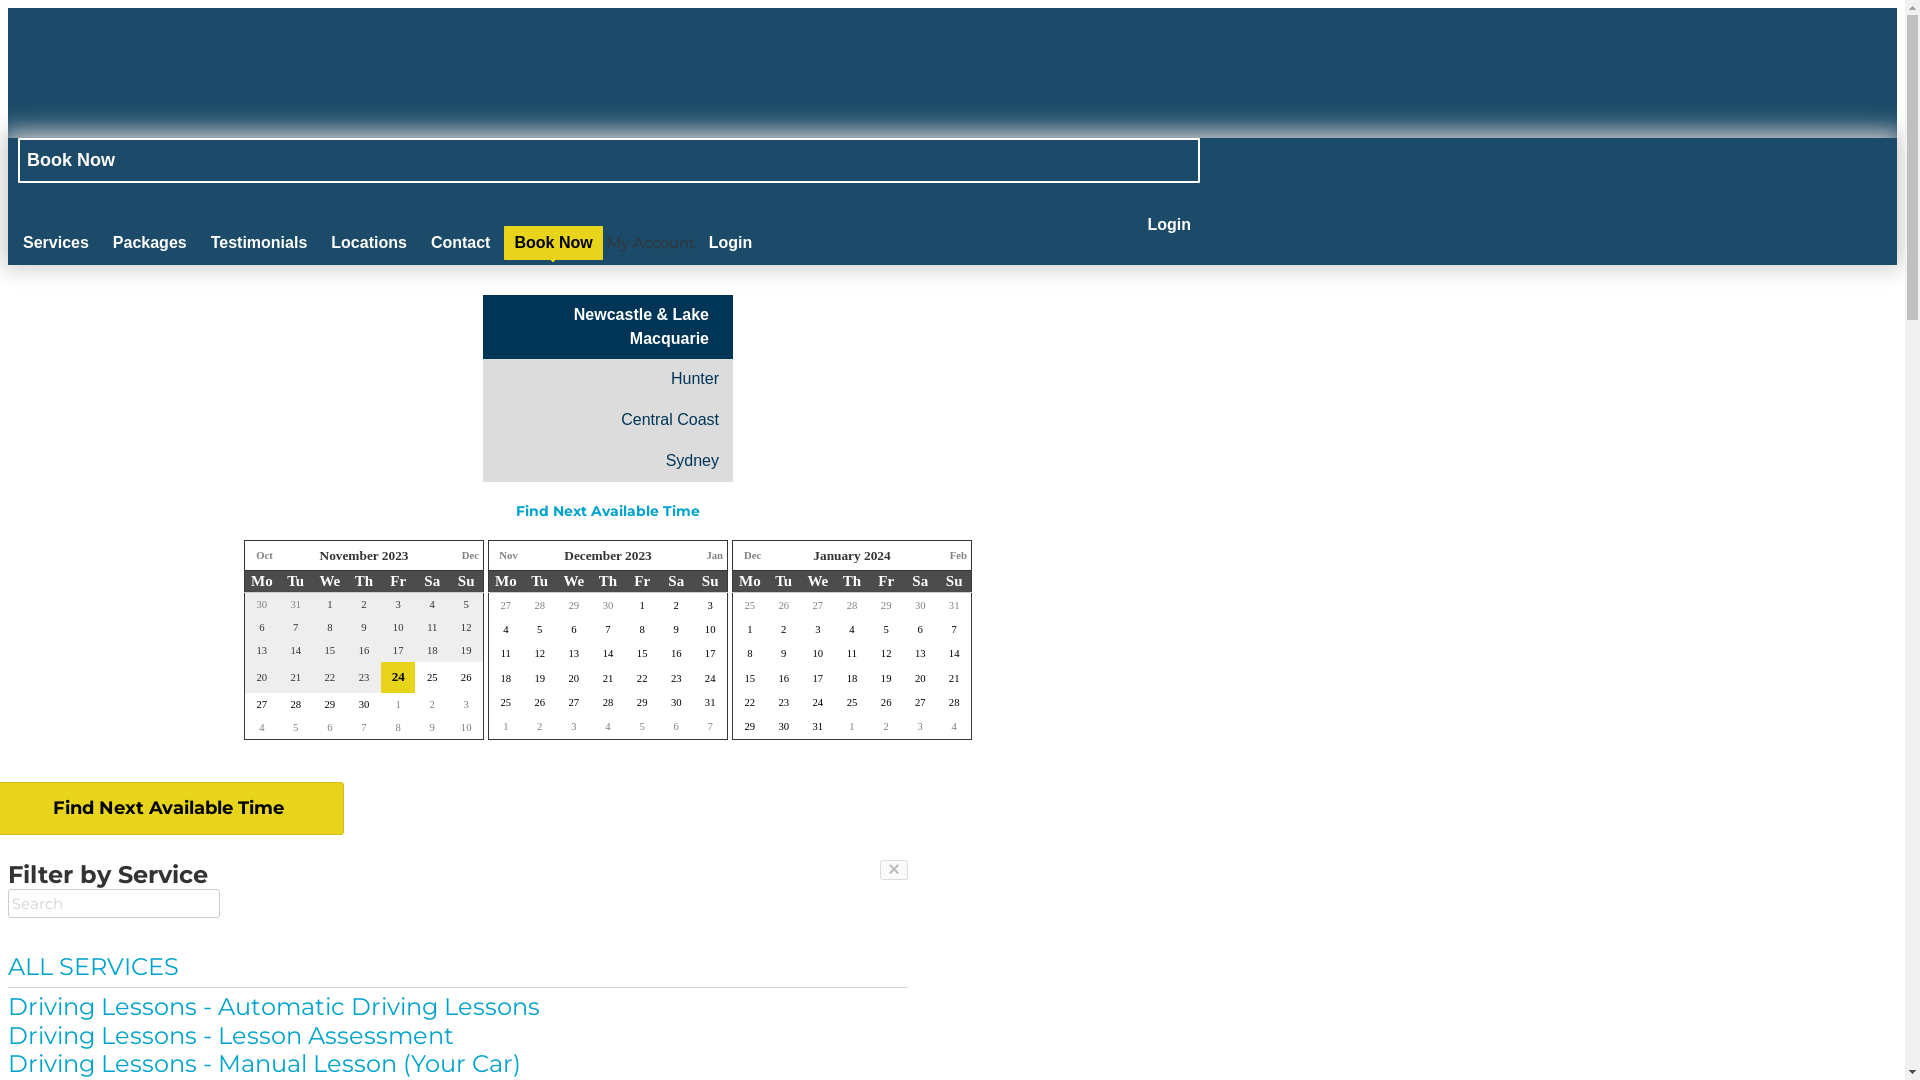 The height and width of the screenshot is (1080, 1920). Describe the element at coordinates (920, 628) in the screenshot. I see `6` at that location.